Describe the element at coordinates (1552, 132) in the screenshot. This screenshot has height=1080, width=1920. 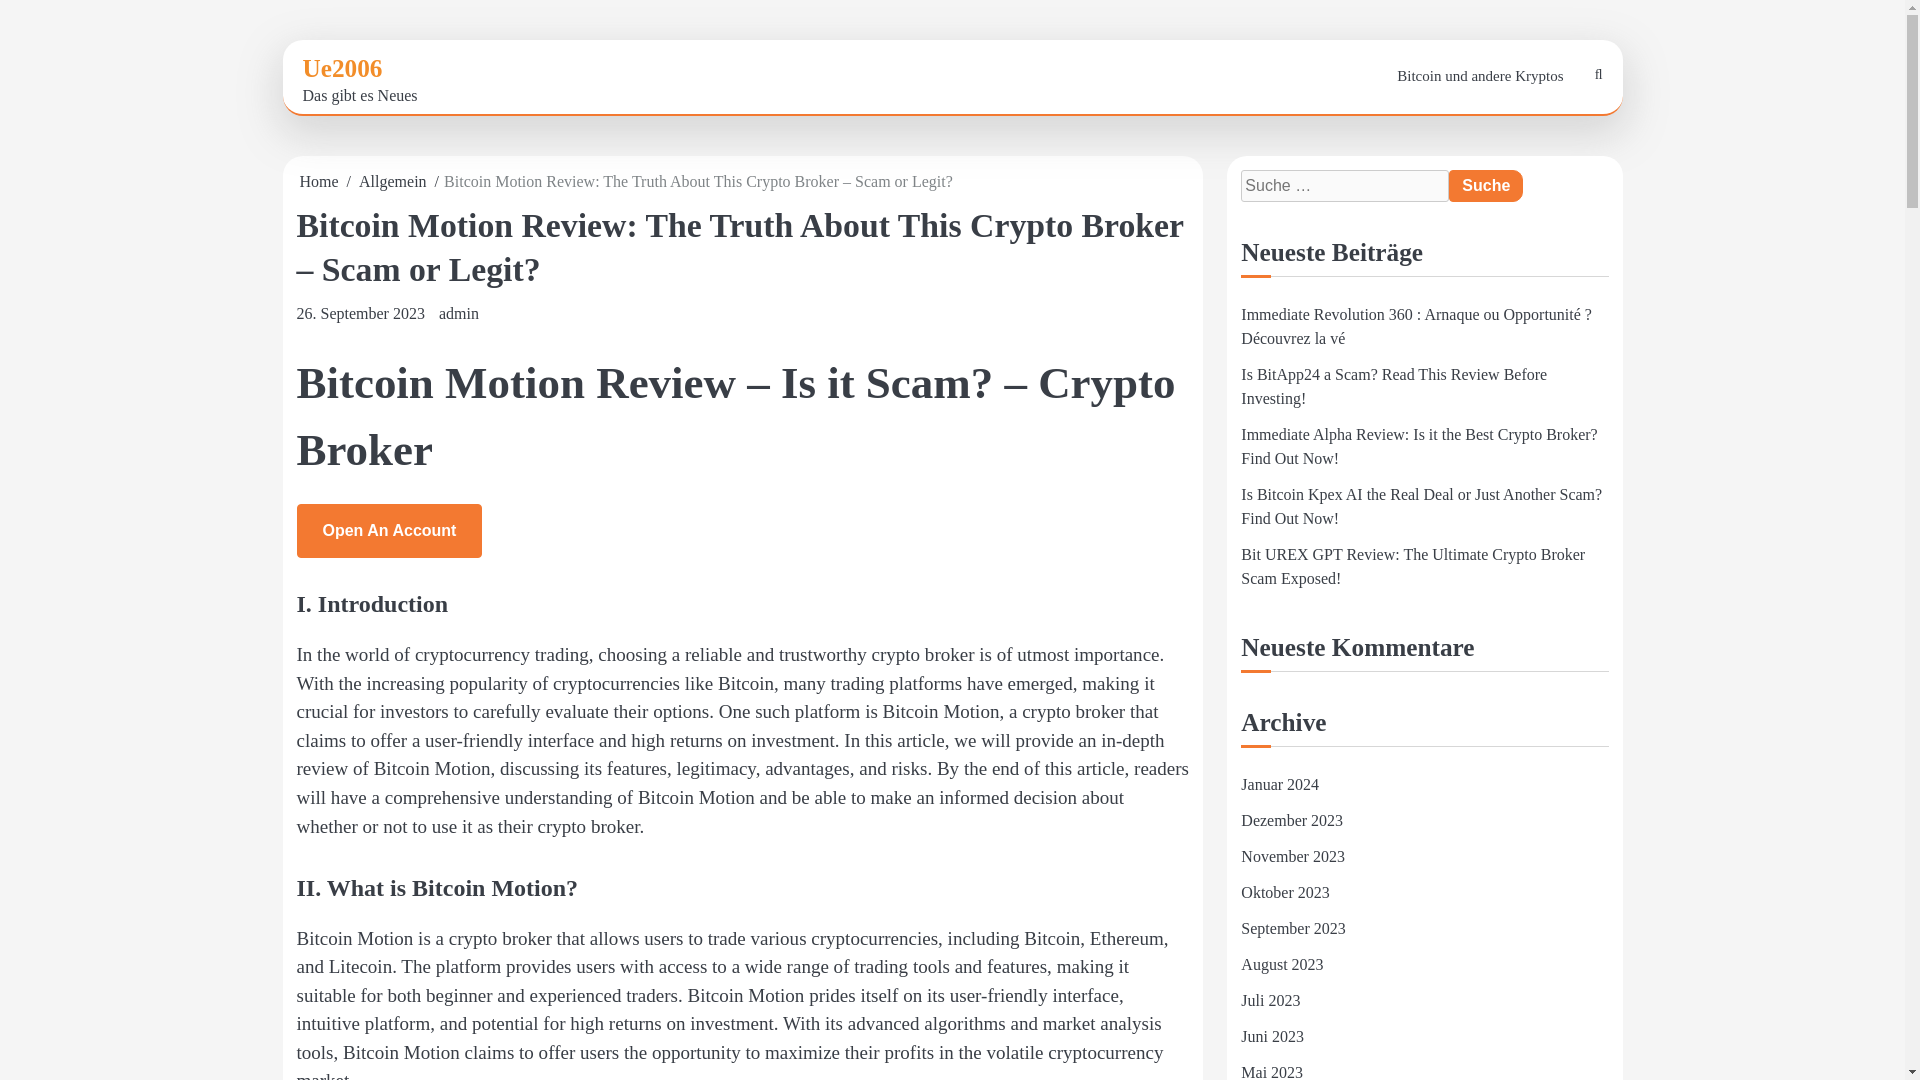
I see `Suche` at that location.